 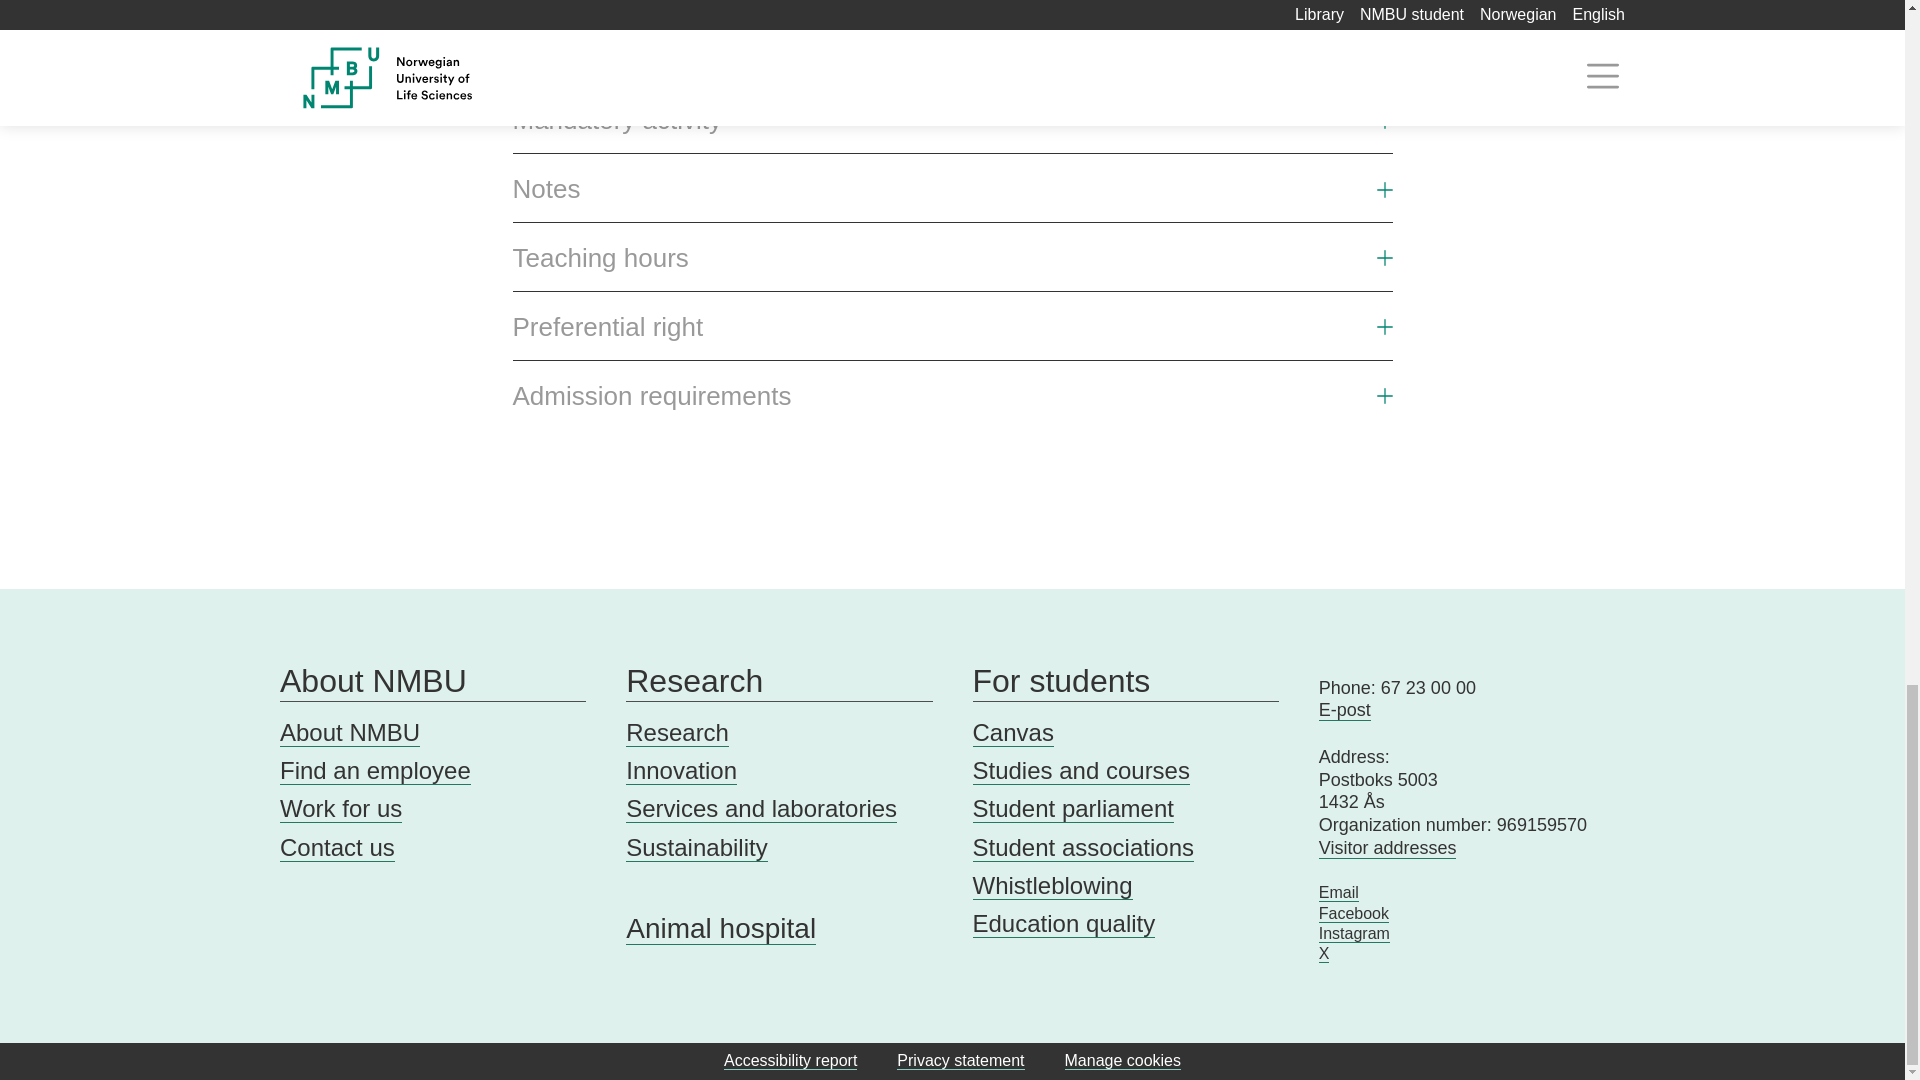 What do you see at coordinates (952, 266) in the screenshot?
I see `Teaching hours` at bounding box center [952, 266].